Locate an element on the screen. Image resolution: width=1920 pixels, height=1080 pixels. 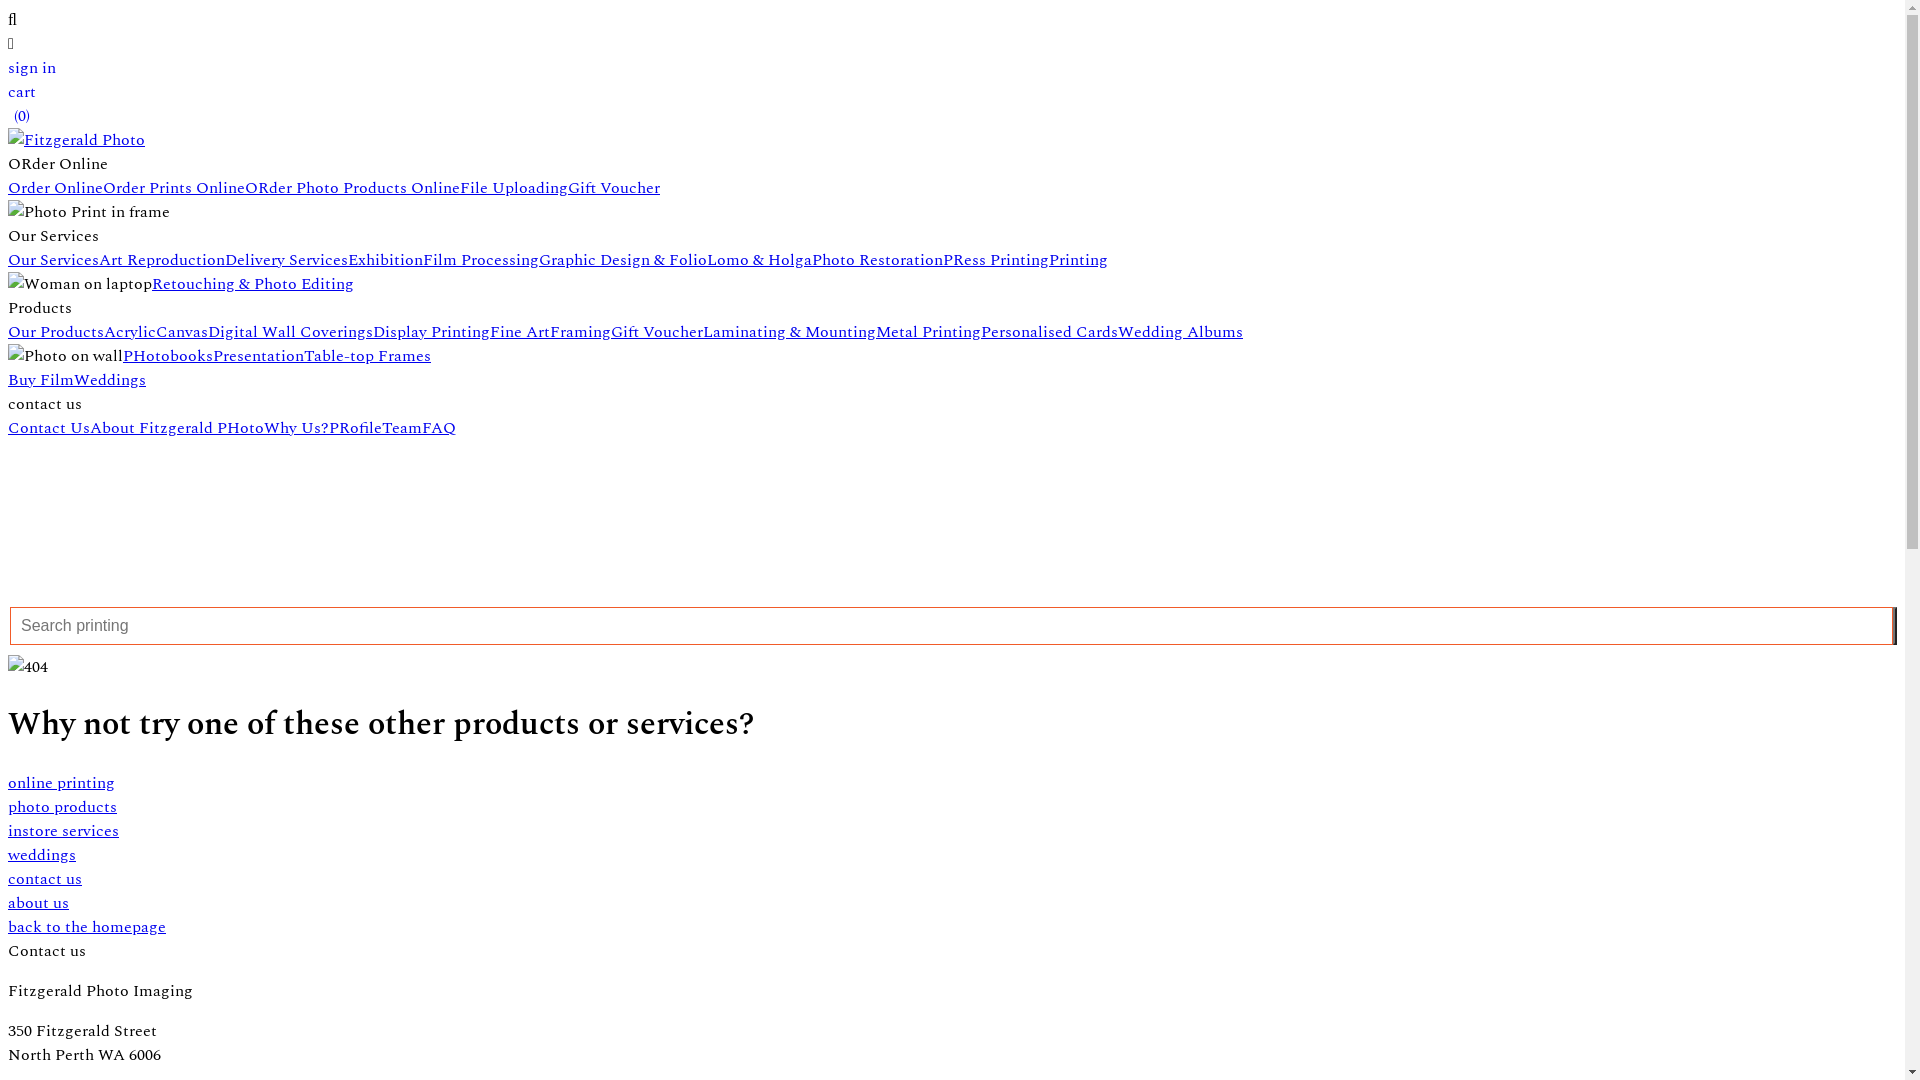
PRofile is located at coordinates (356, 428).